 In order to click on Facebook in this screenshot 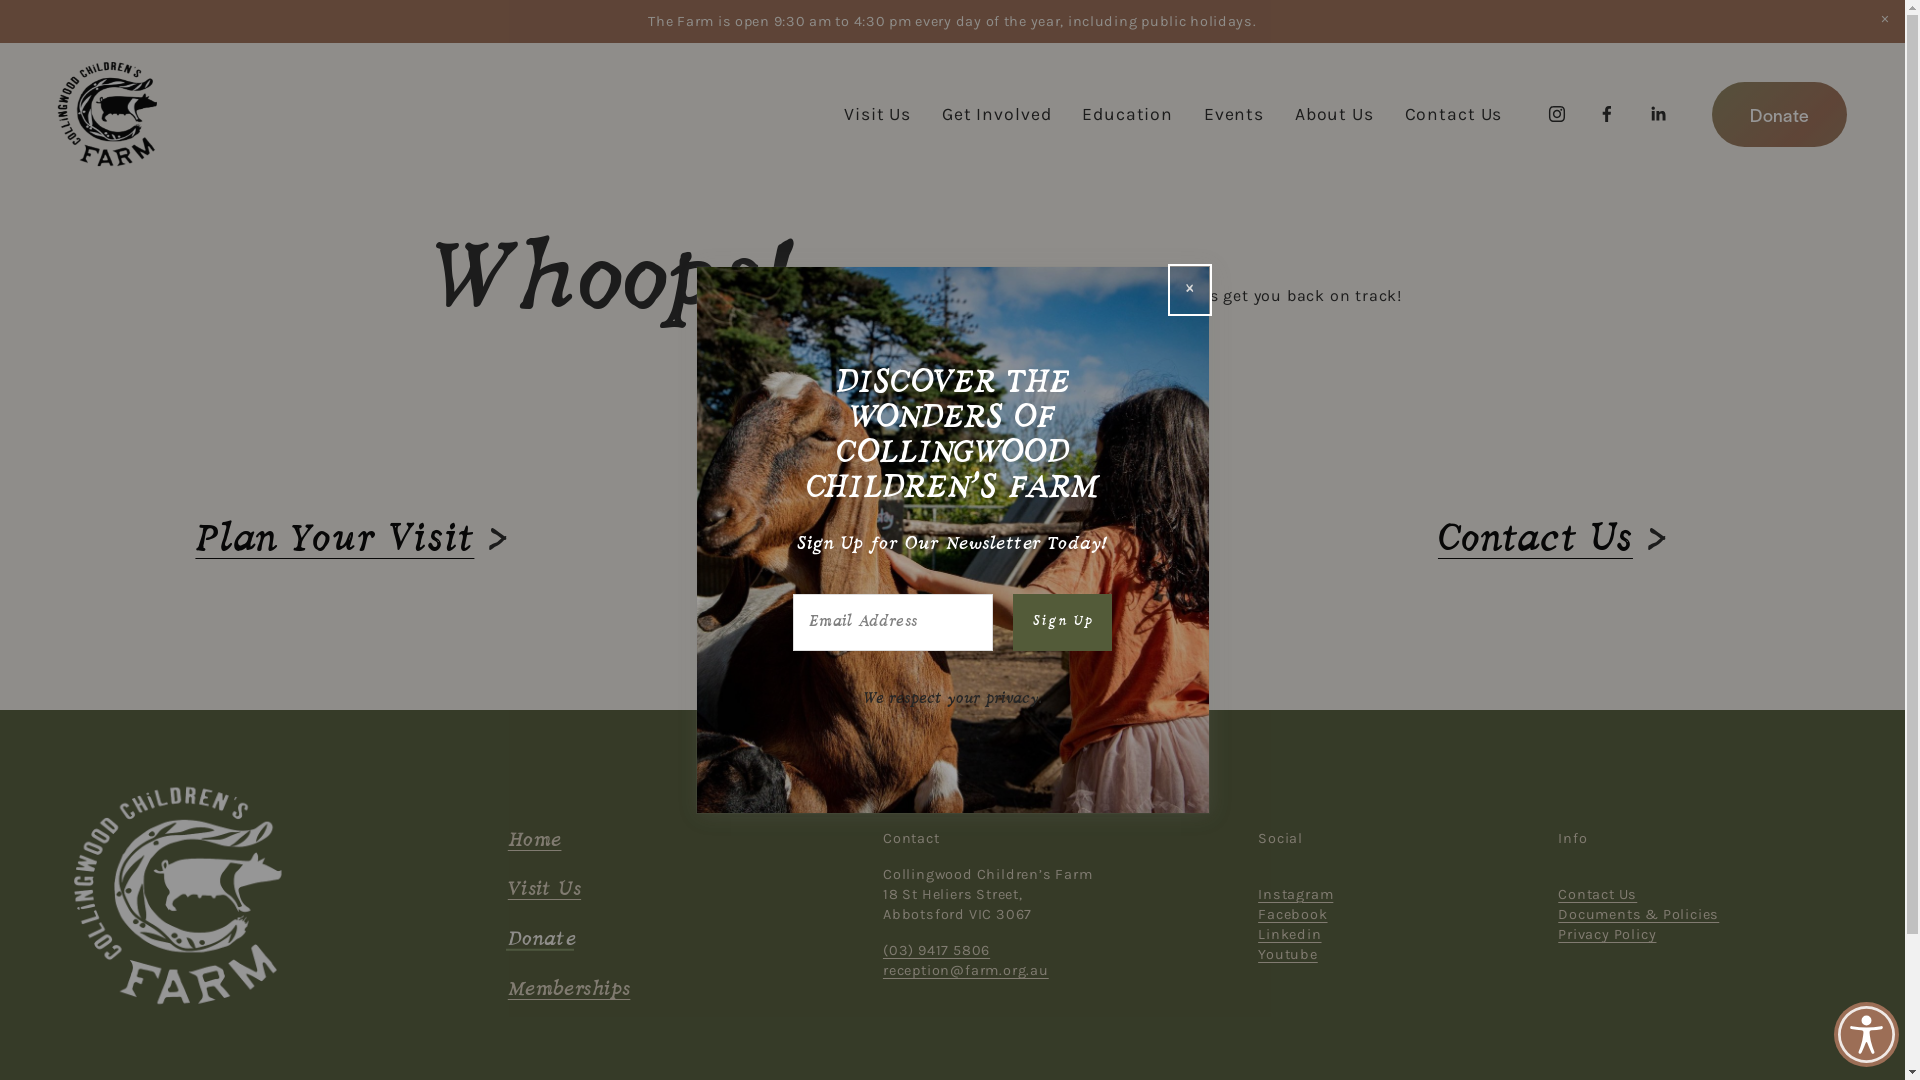, I will do `click(1292, 914)`.